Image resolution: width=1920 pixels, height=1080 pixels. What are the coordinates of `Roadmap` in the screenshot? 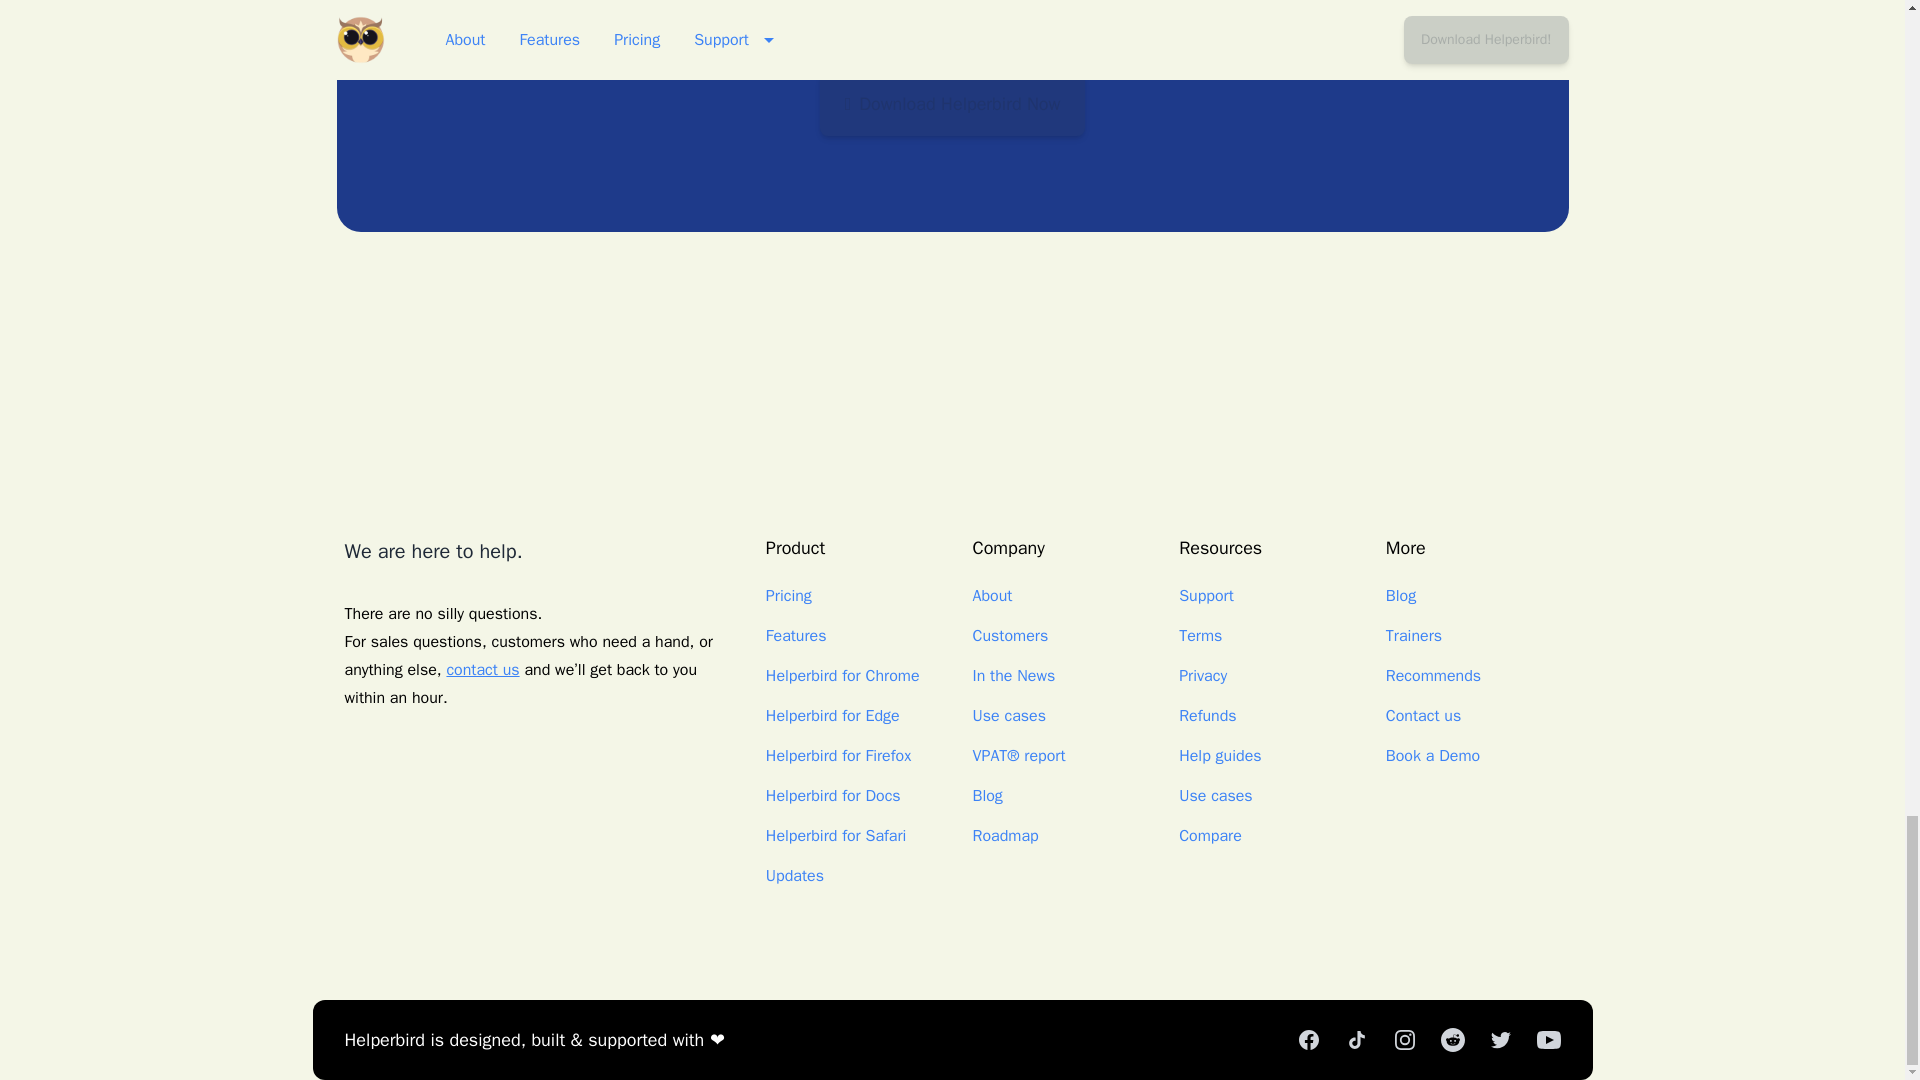 It's located at (1004, 836).